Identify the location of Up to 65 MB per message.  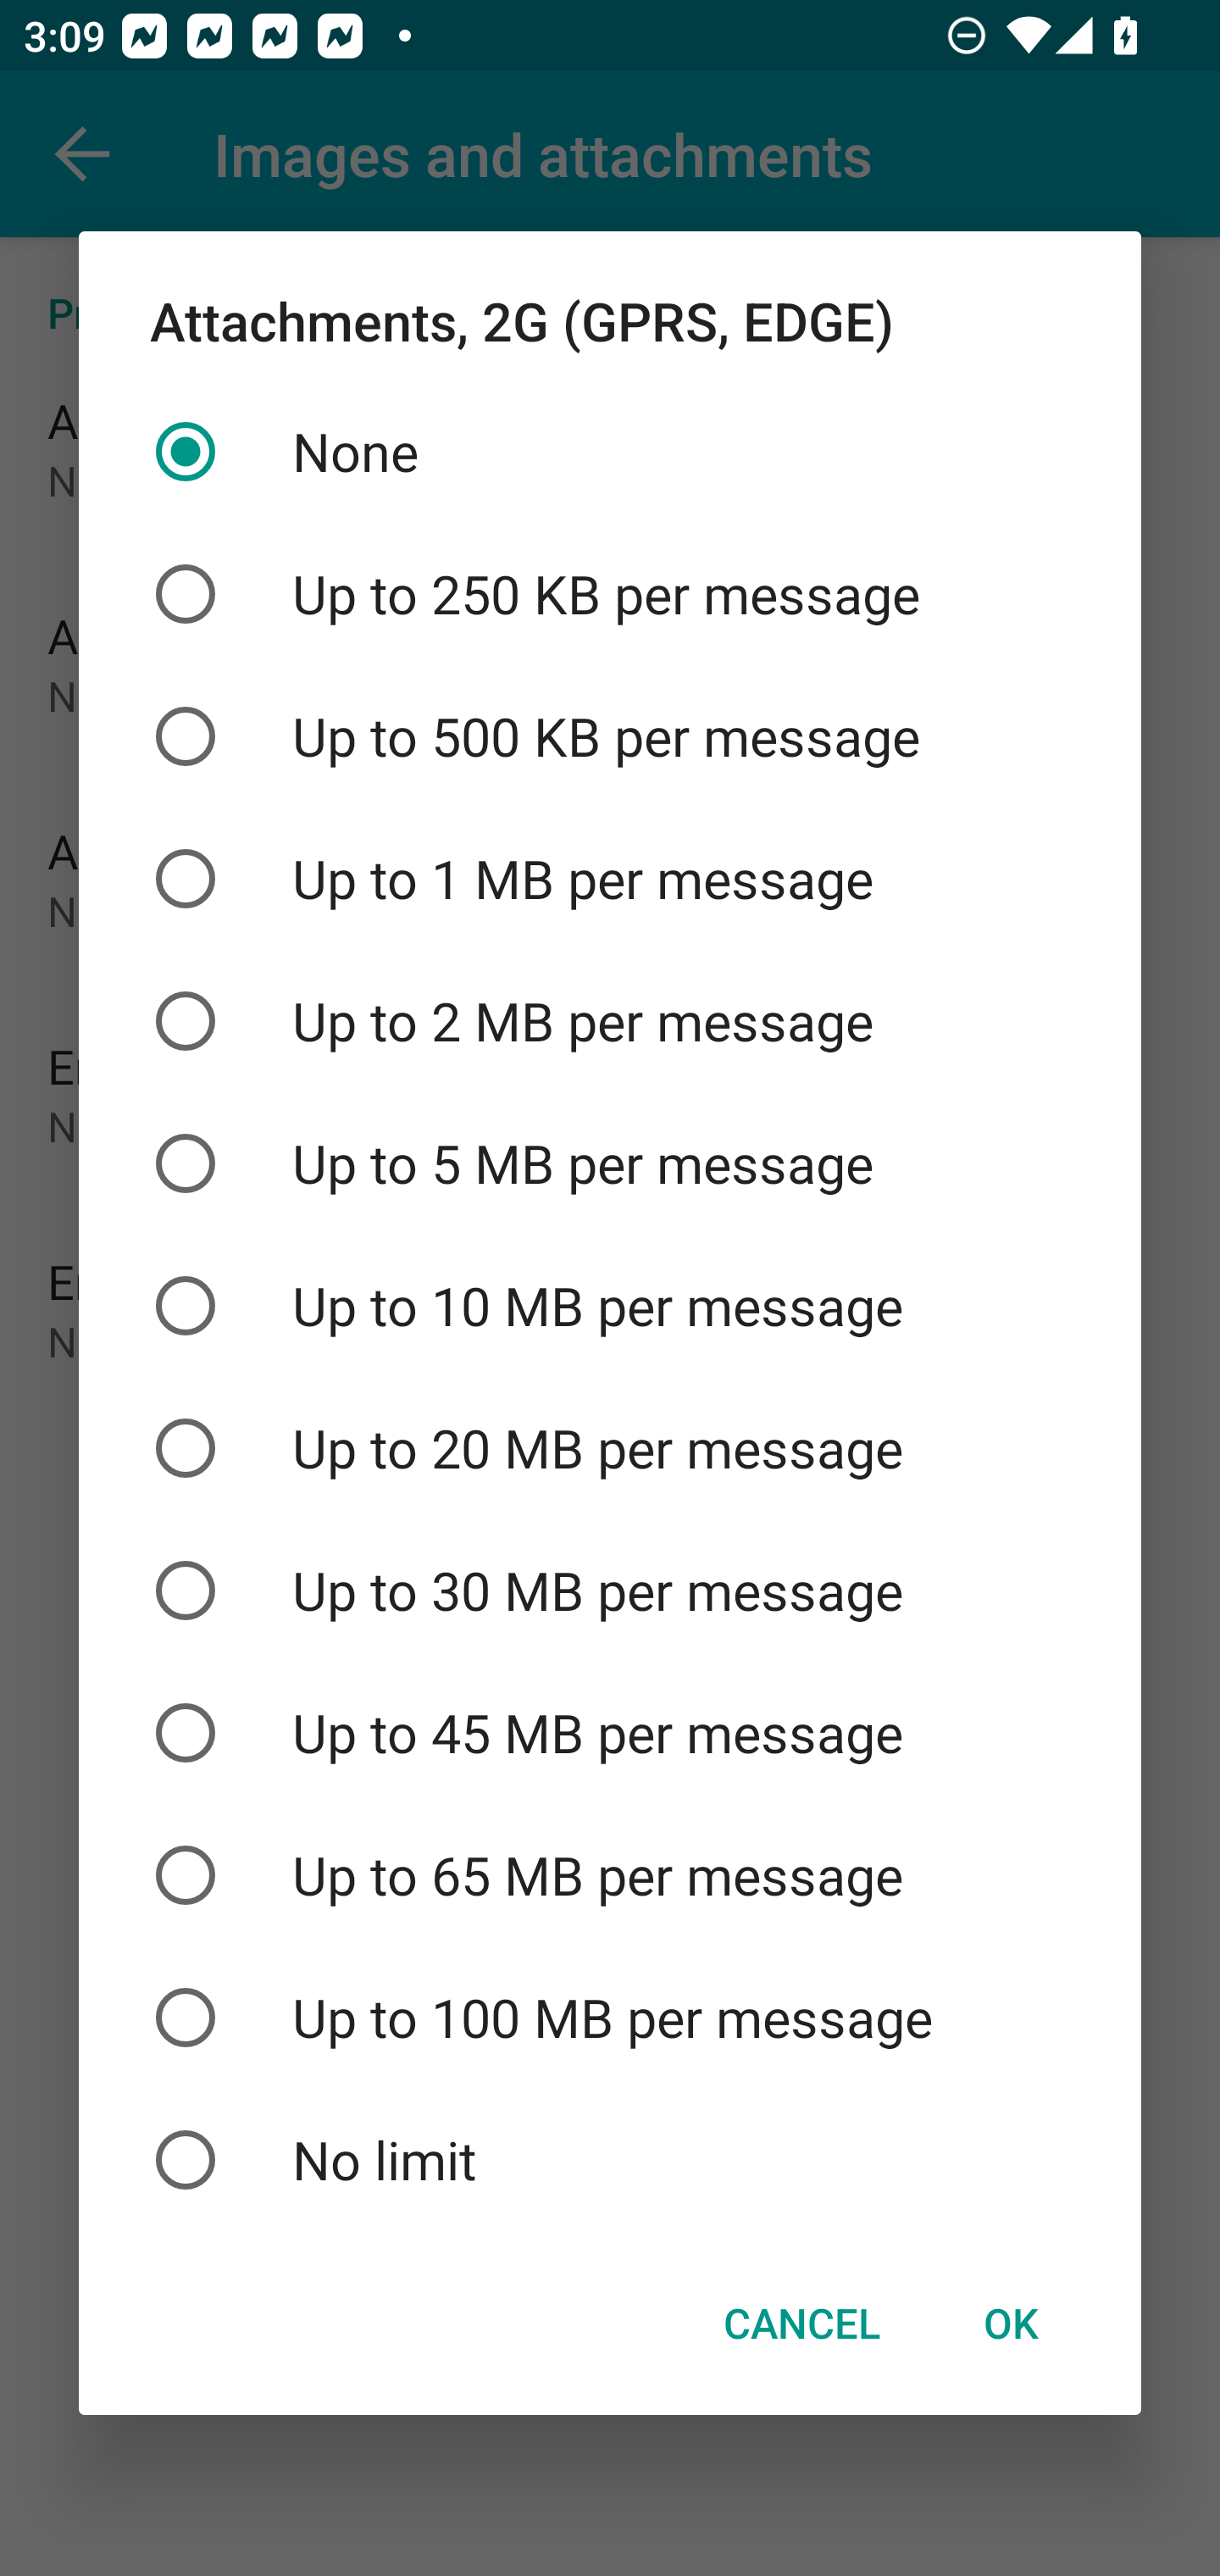
(610, 1875).